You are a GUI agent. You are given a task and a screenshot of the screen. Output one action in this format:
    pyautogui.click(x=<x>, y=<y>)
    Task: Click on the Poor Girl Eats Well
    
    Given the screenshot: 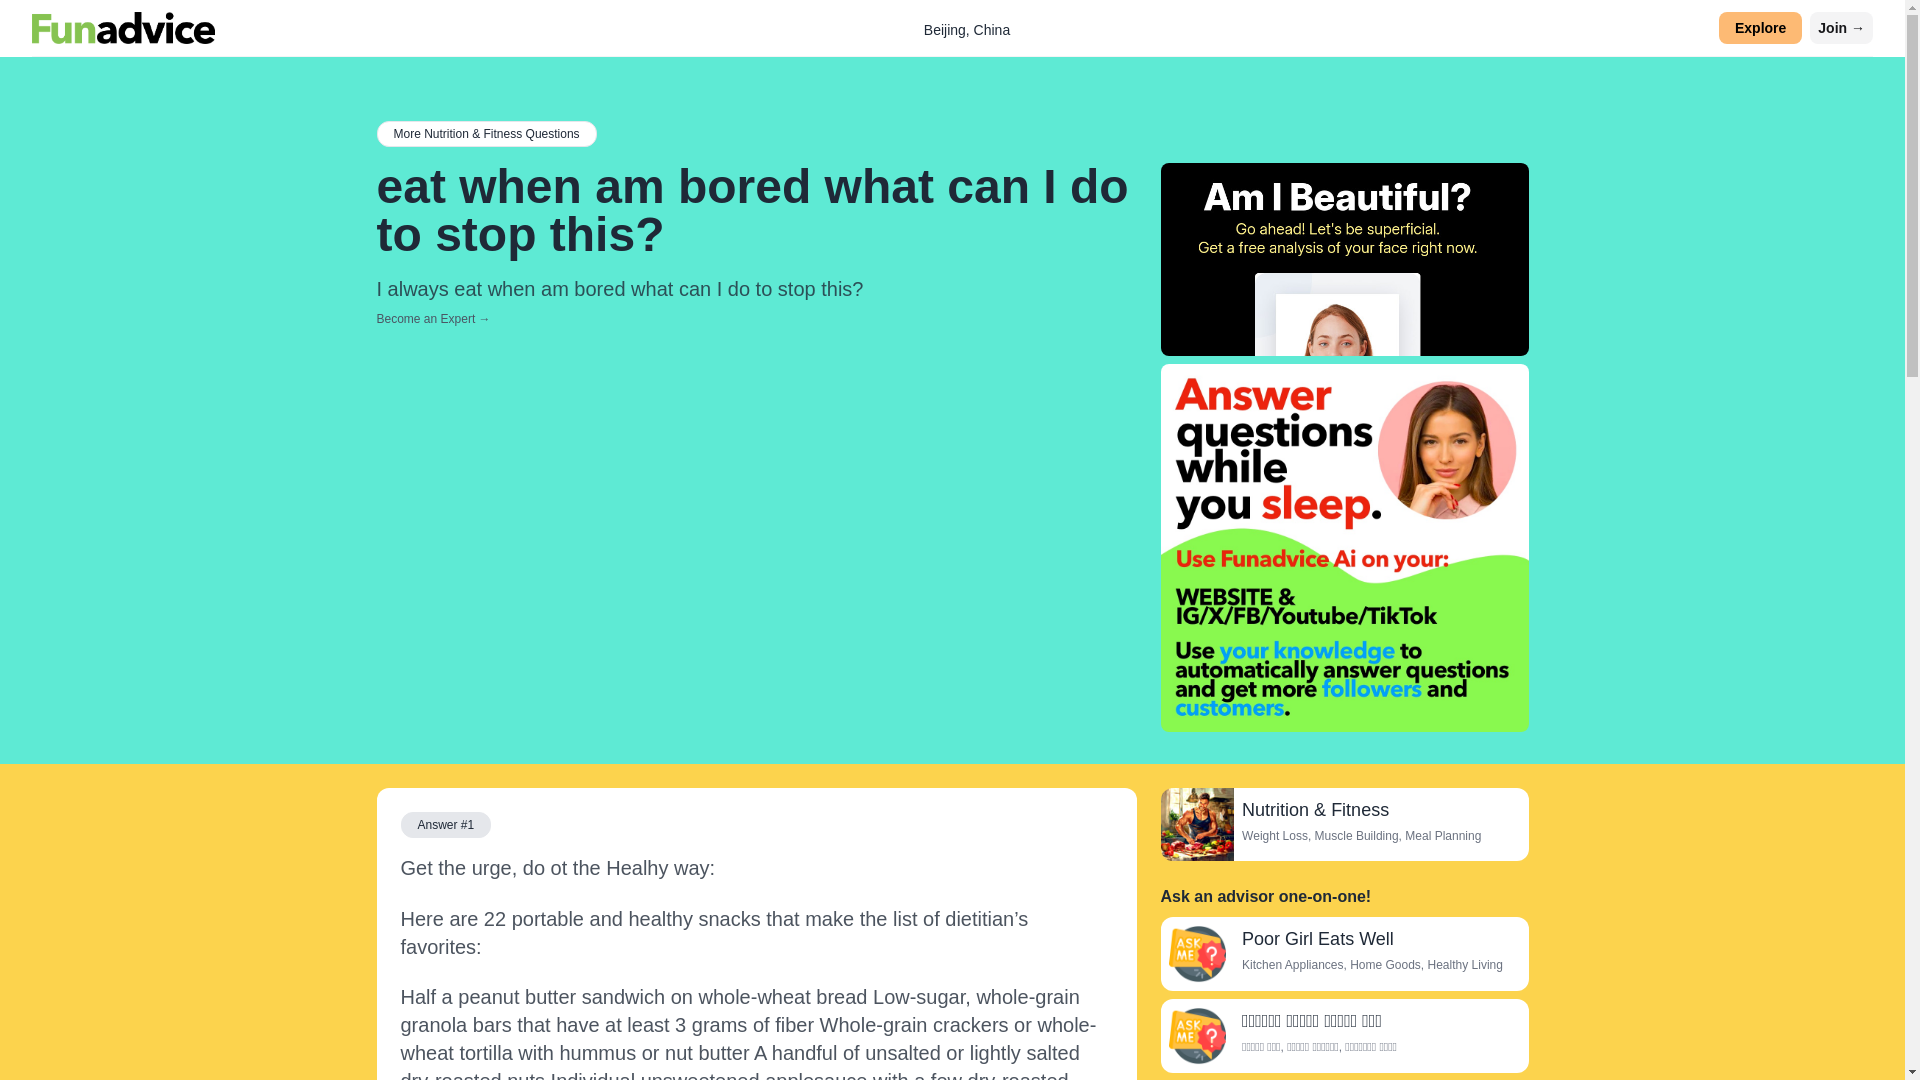 What is the action you would take?
    pyautogui.click(x=1196, y=953)
    